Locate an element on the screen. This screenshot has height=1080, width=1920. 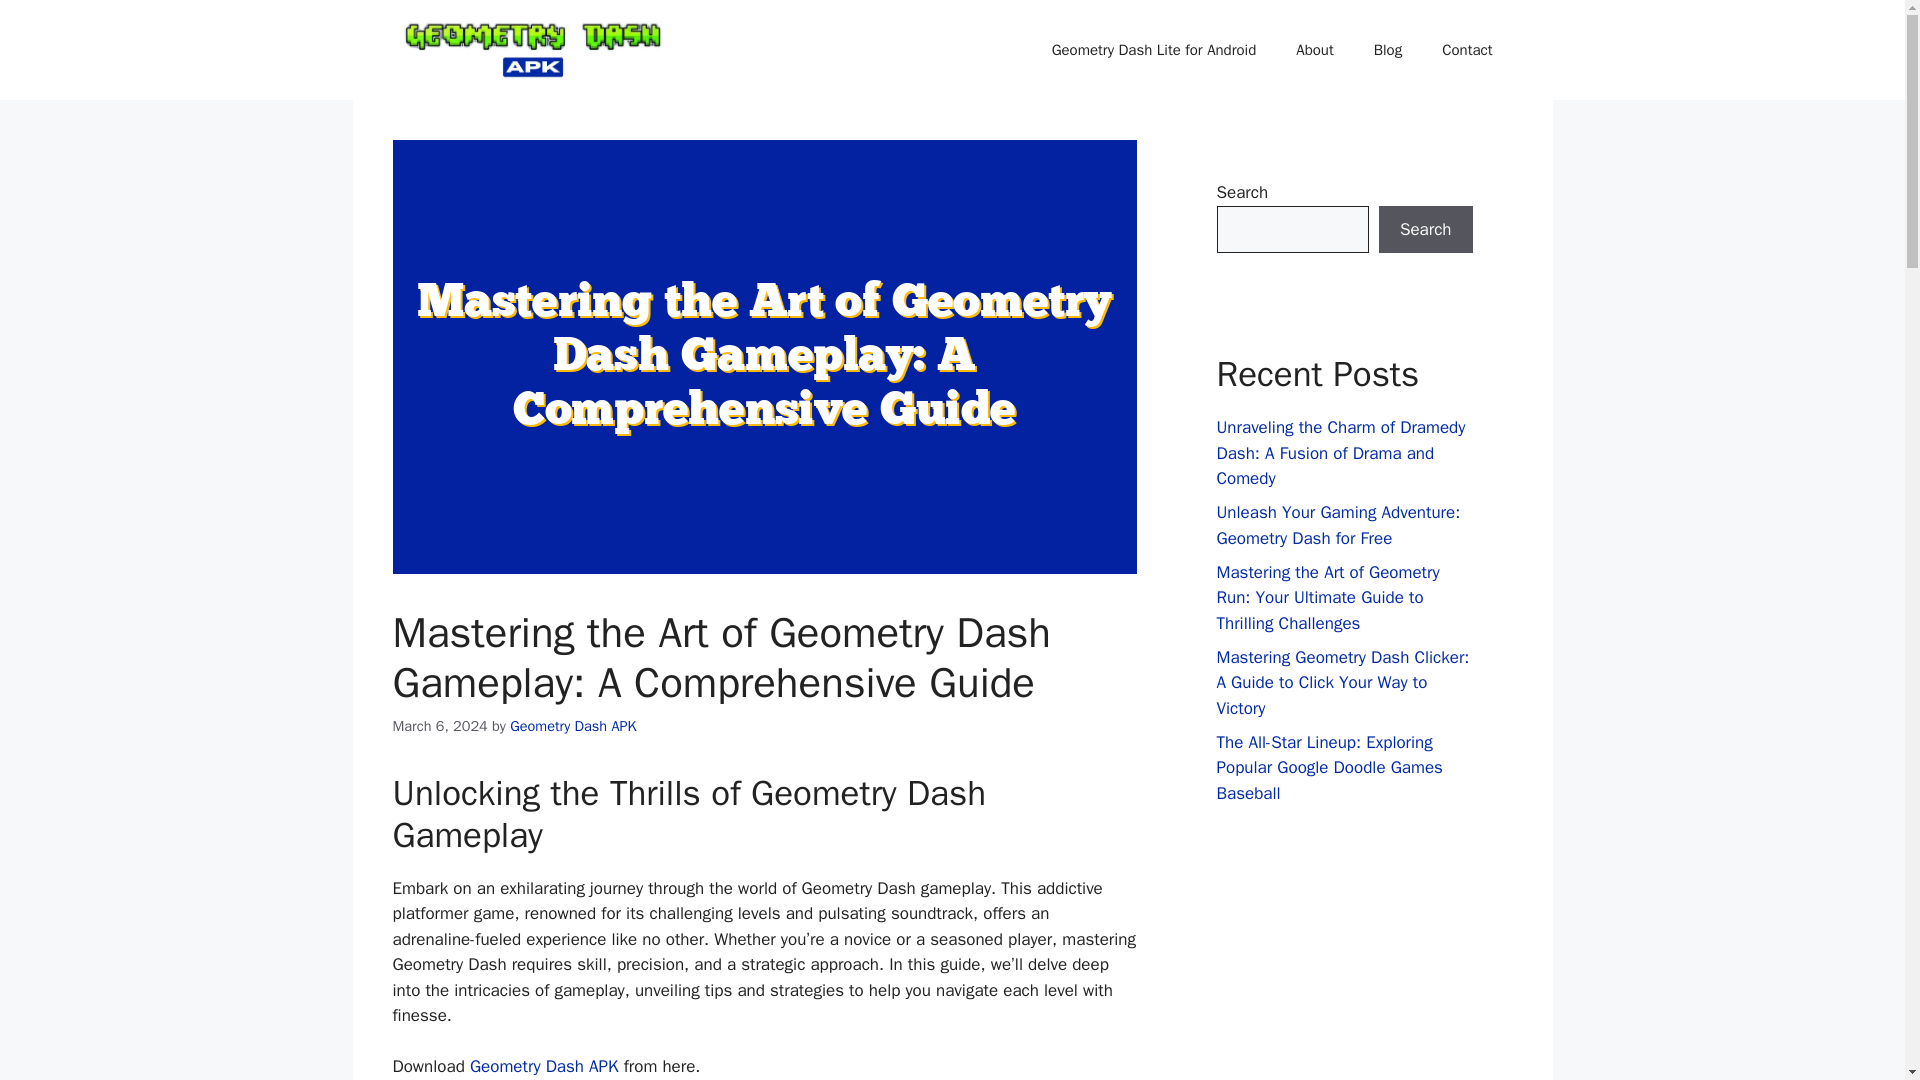
Blog is located at coordinates (1388, 50).